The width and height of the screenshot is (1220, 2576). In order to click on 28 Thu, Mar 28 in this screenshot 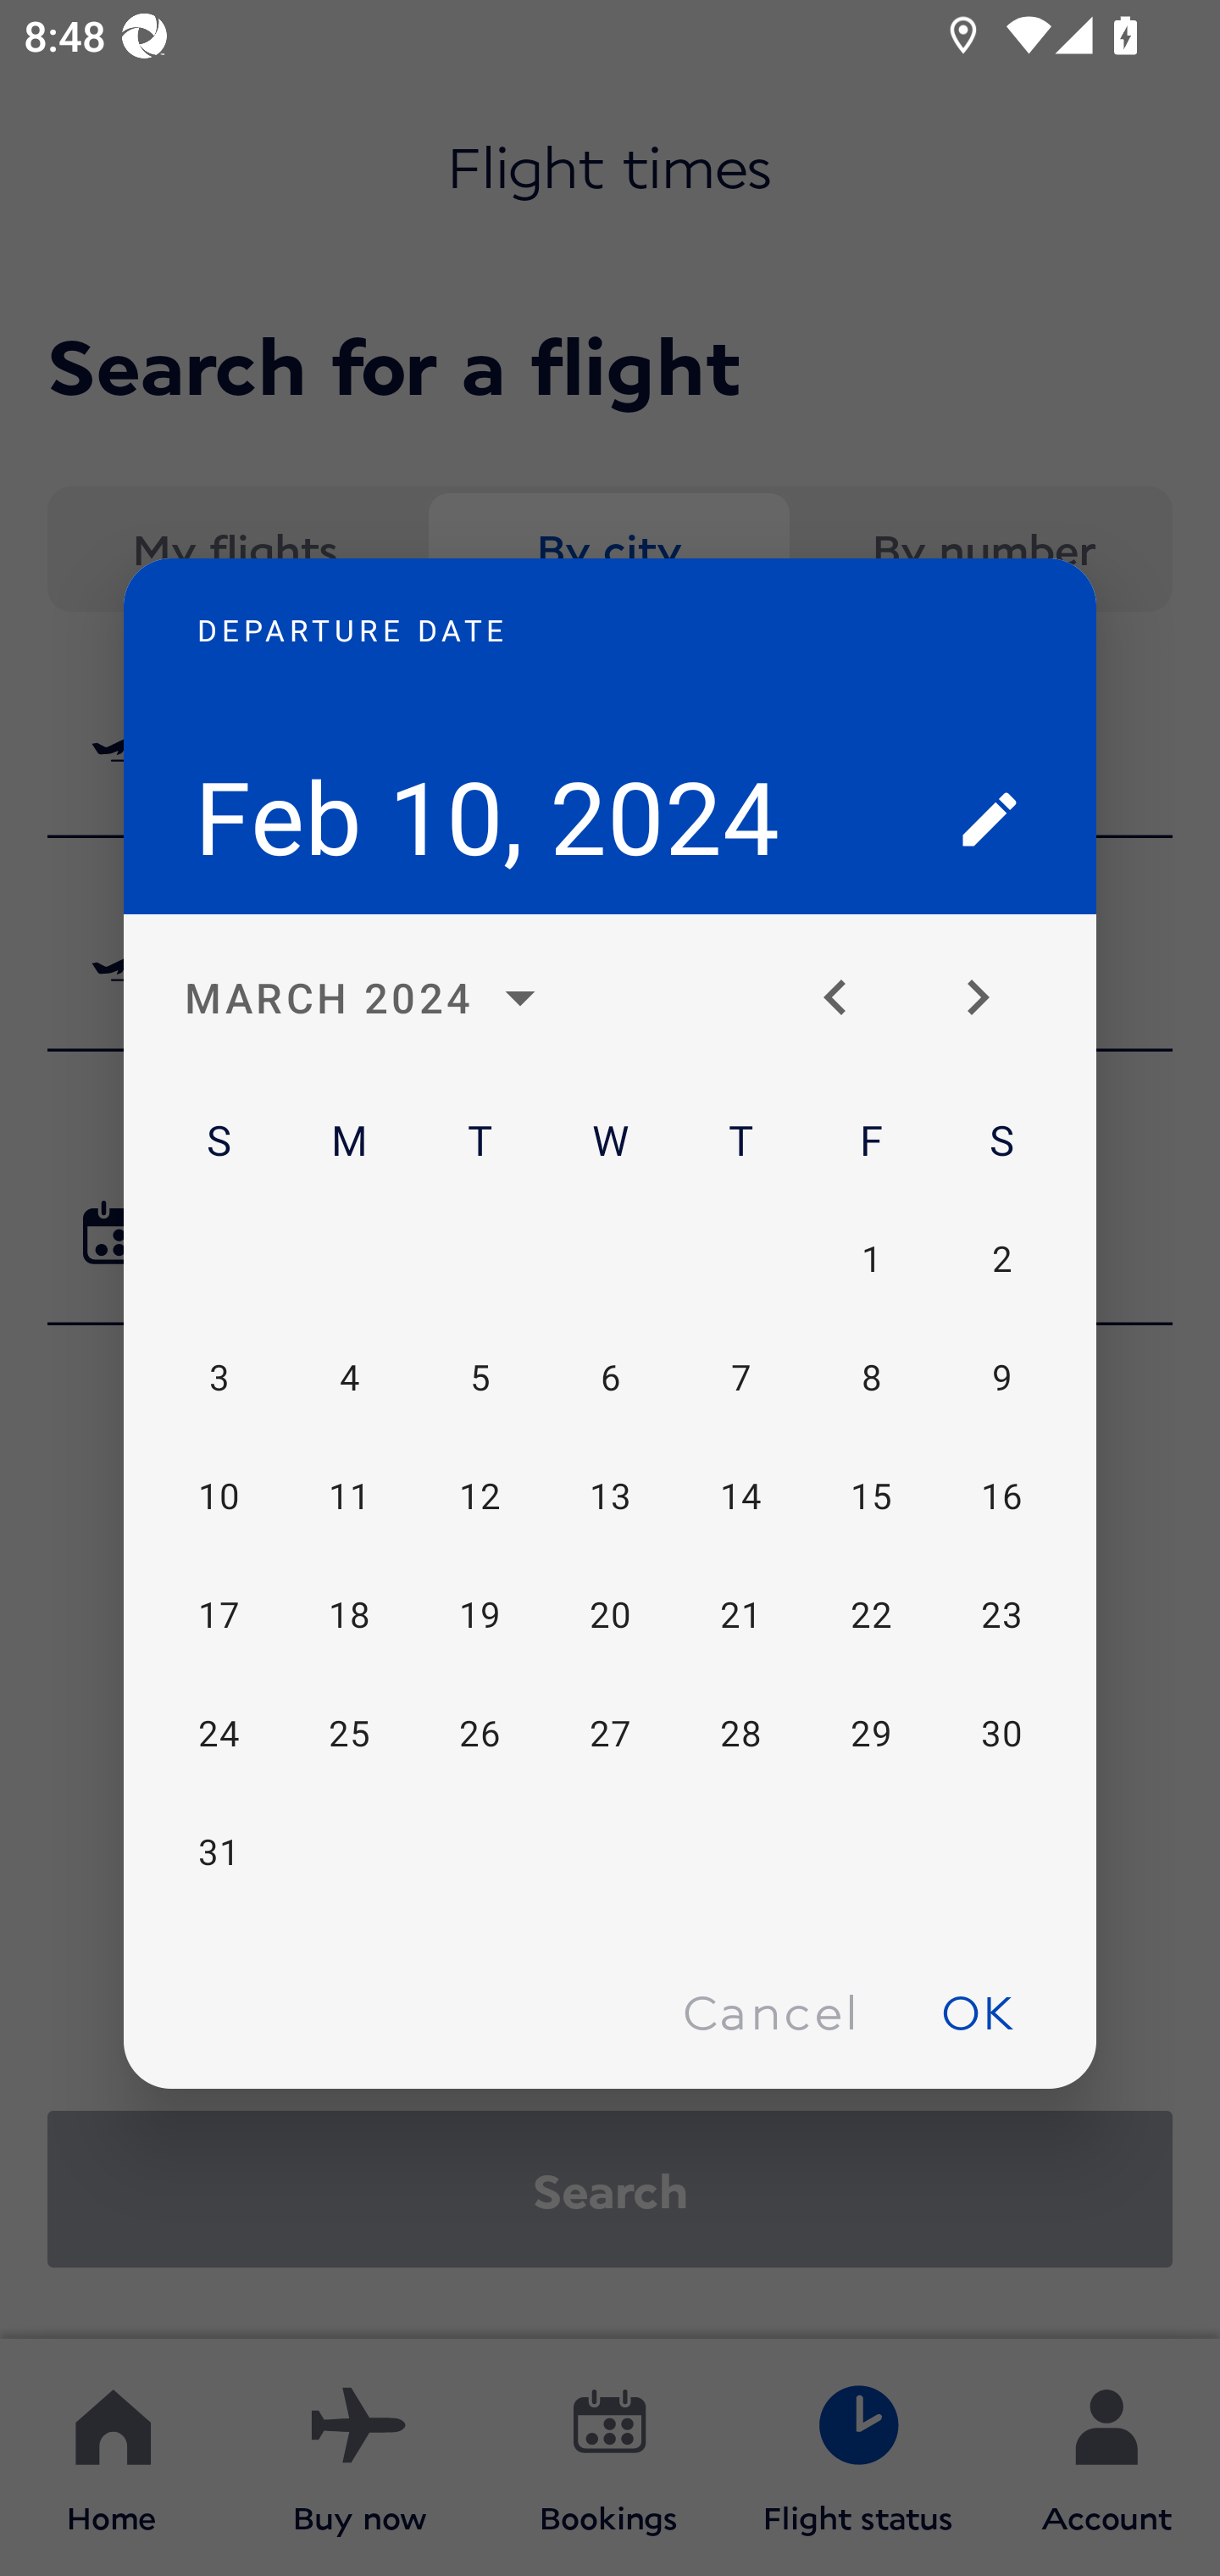, I will do `click(740, 1734)`.